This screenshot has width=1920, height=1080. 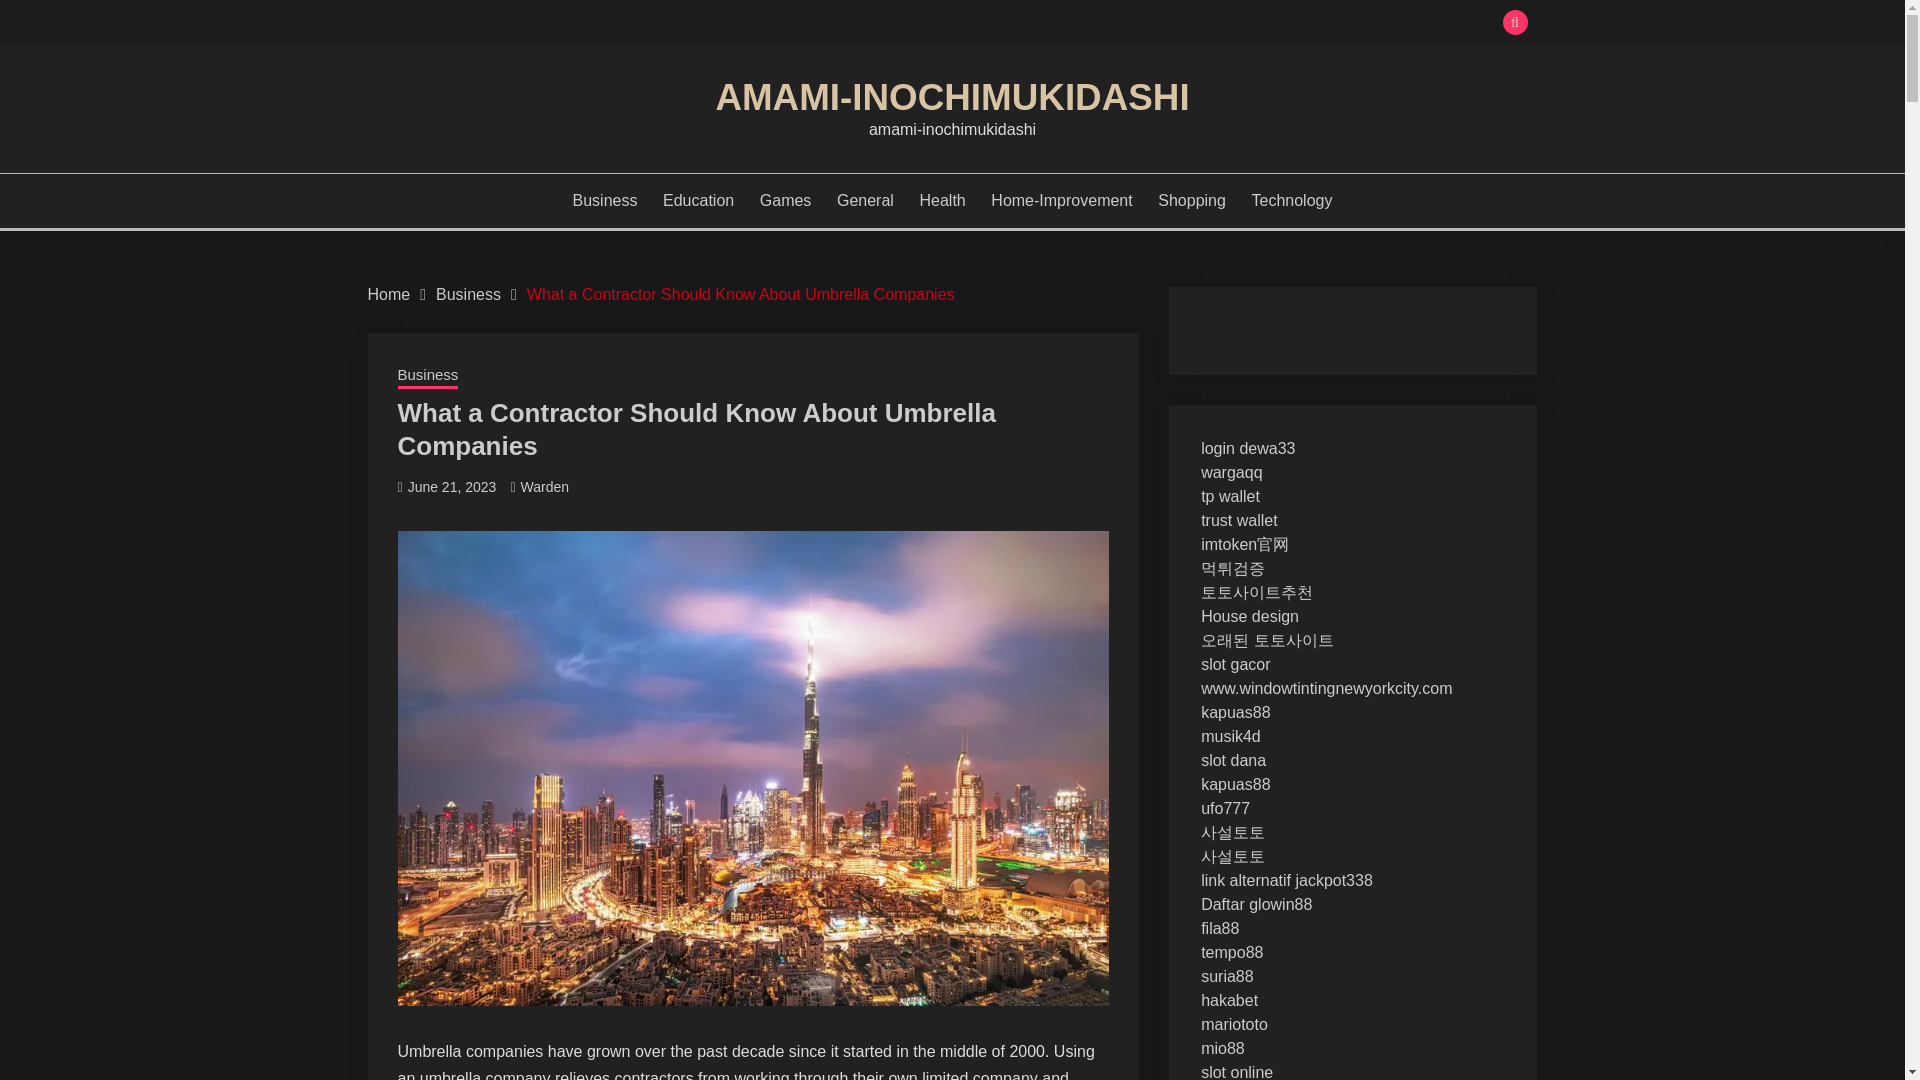 I want to click on Warden, so click(x=544, y=486).